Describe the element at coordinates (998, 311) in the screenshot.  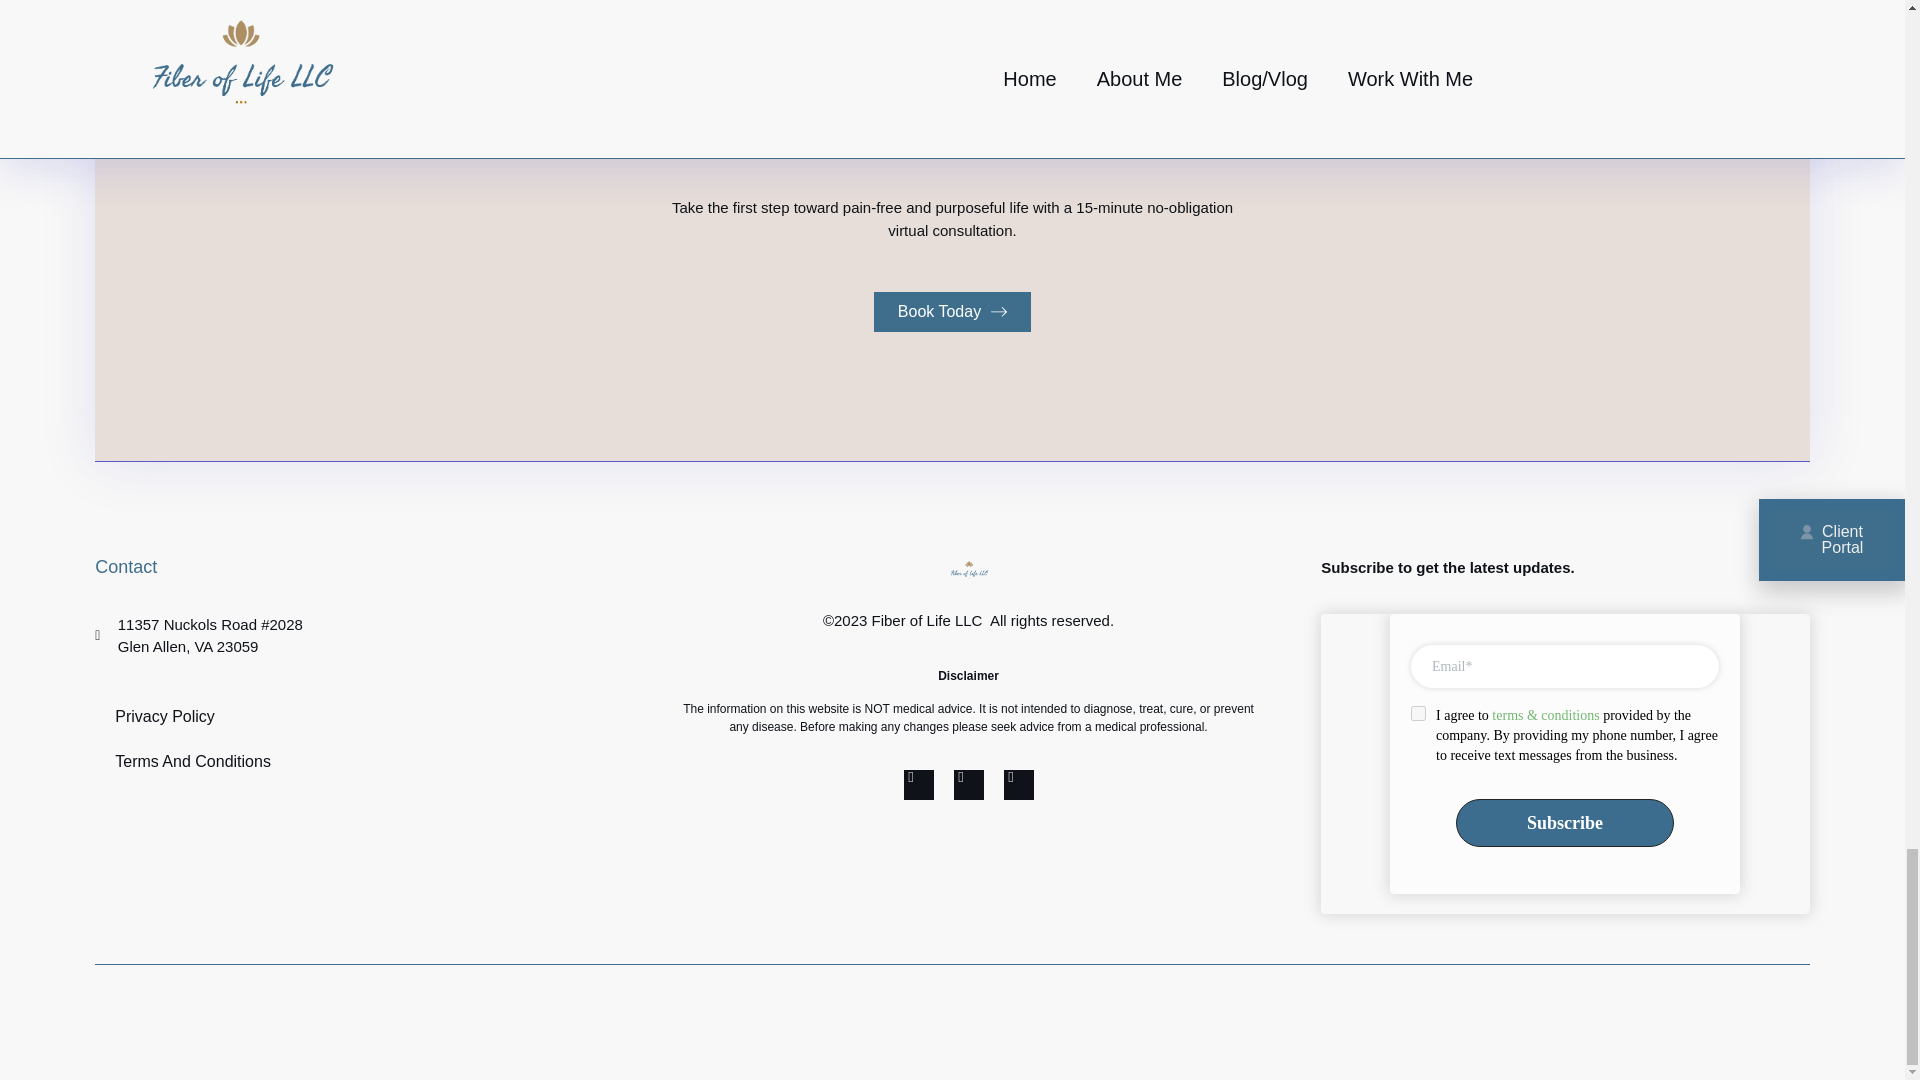
I see `Terms And Conditions` at that location.